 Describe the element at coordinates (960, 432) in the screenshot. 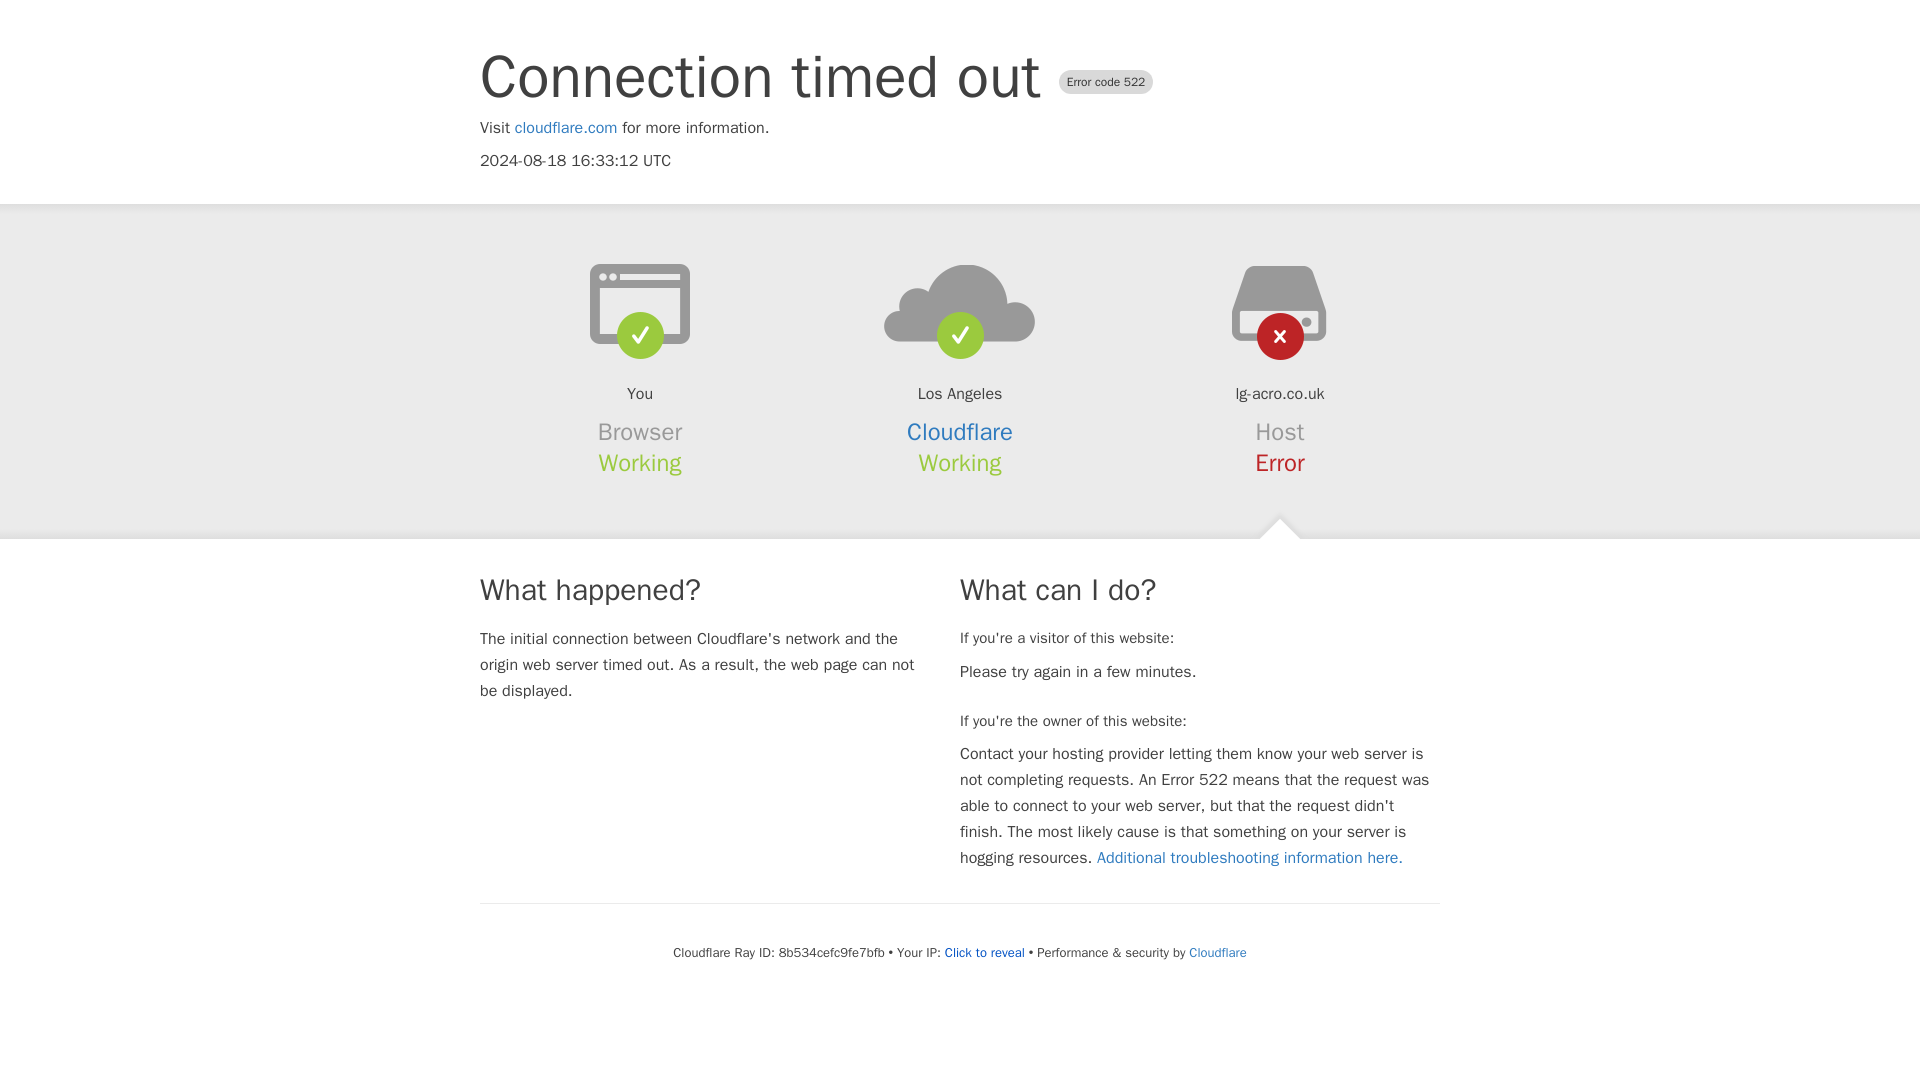

I see `Cloudflare` at that location.